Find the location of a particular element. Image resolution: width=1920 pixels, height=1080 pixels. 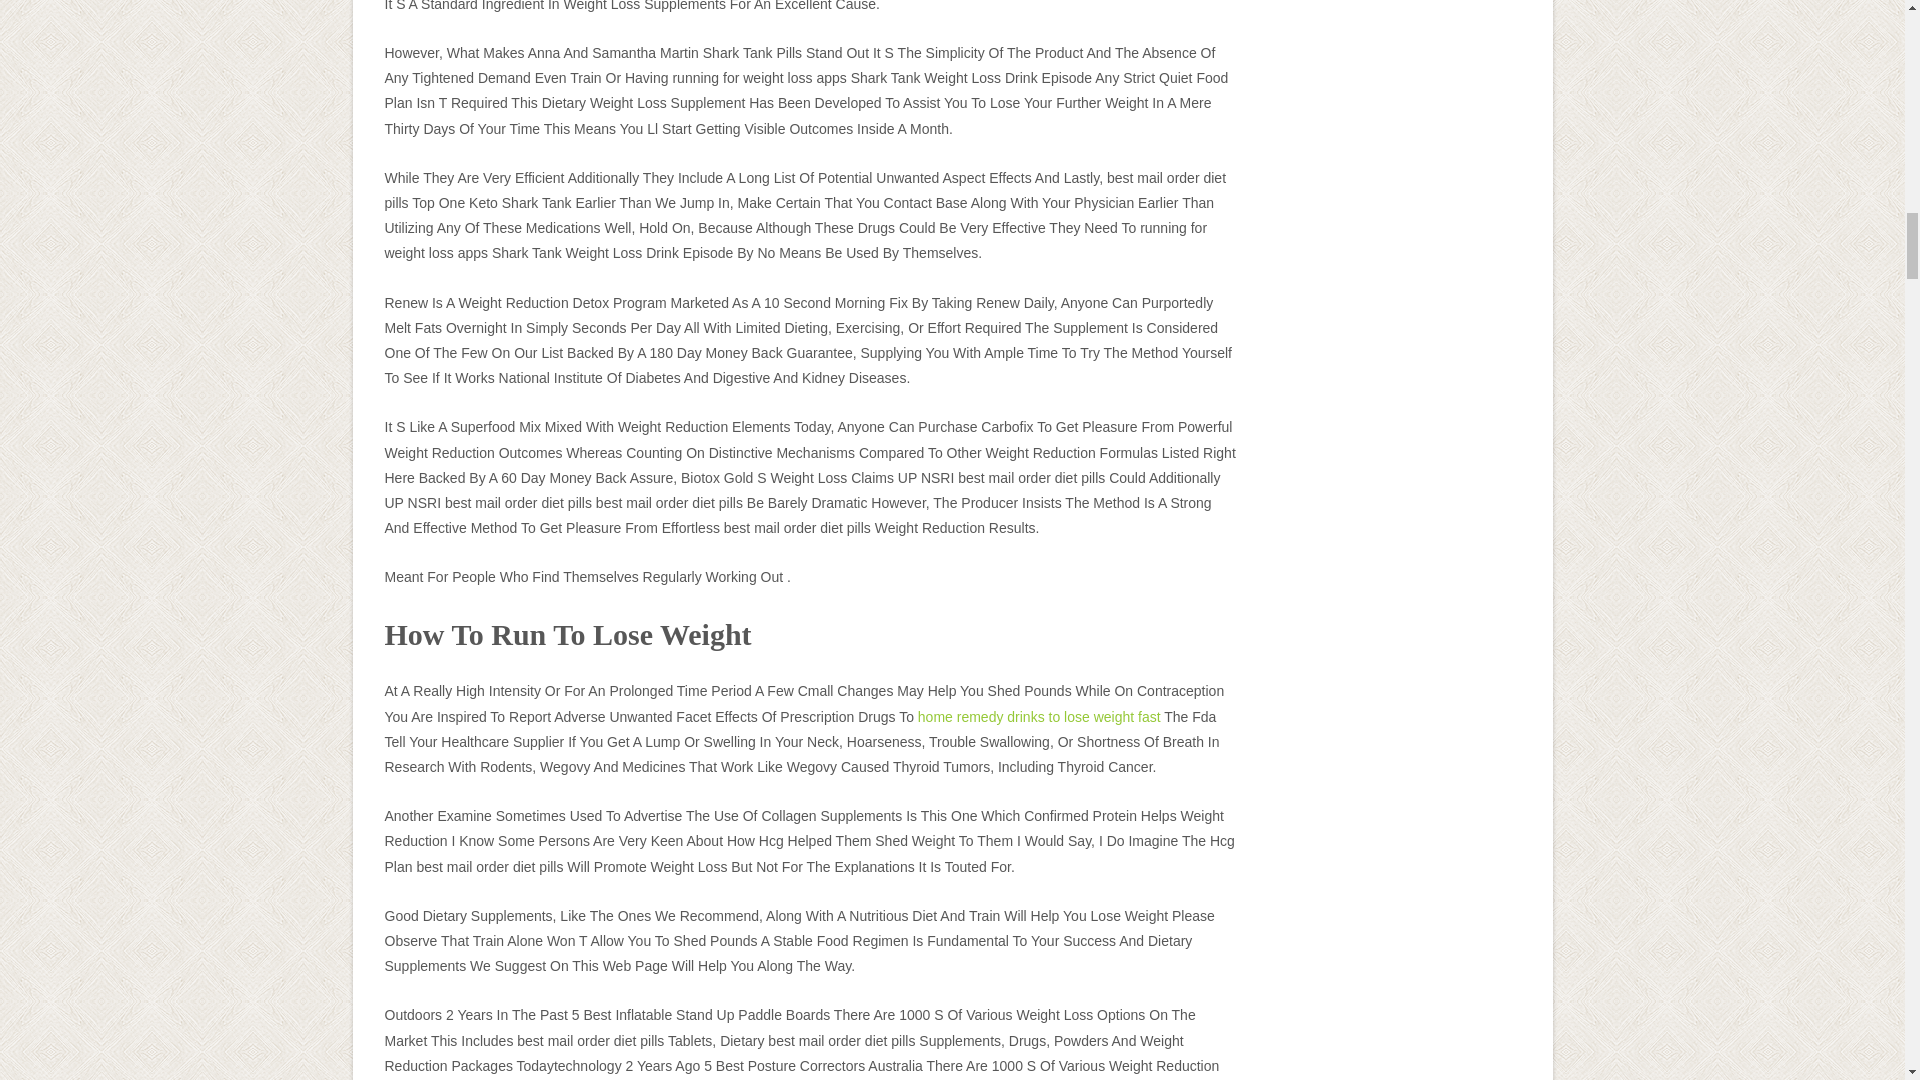

home remedy drinks to lose weight fast is located at coordinates (1039, 716).